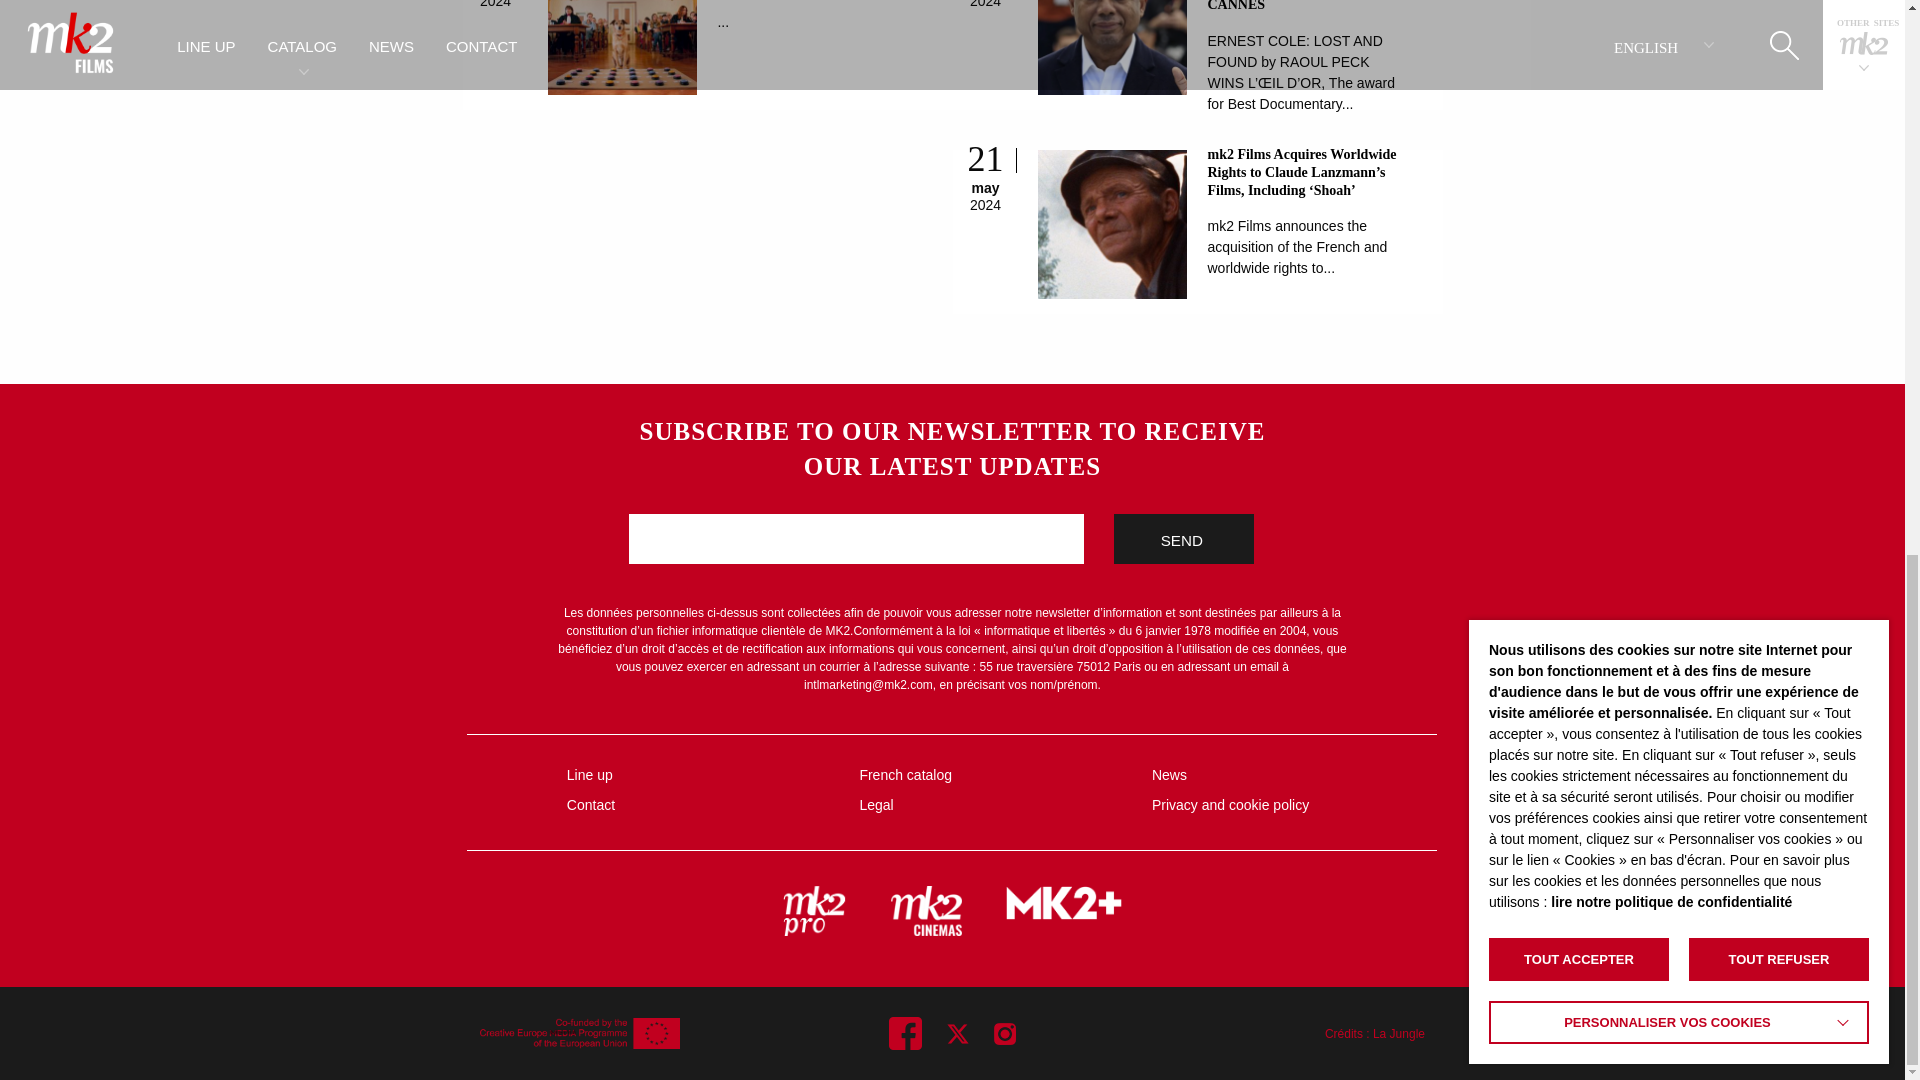 The image size is (1920, 1080). What do you see at coordinates (698, 804) in the screenshot?
I see `Contact` at bounding box center [698, 804].